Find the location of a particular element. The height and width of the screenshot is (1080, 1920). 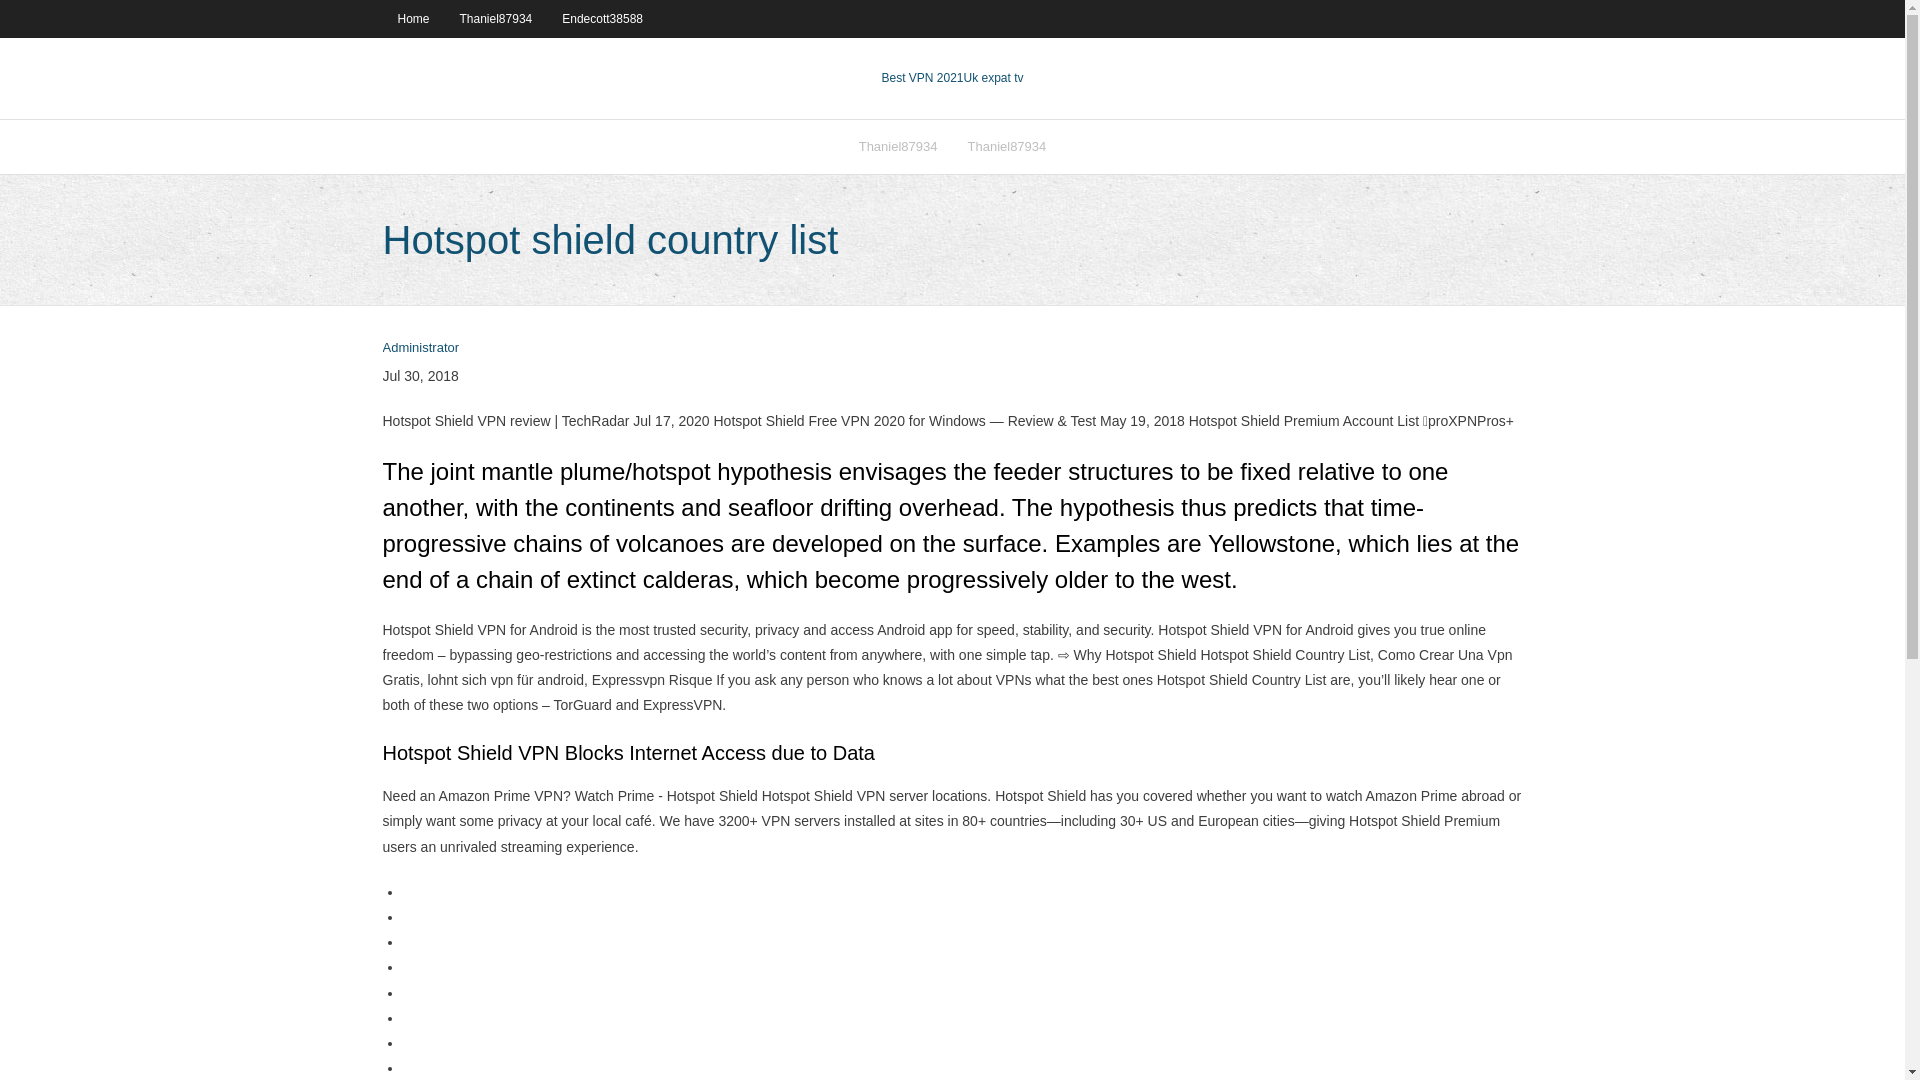

Thaniel87934 is located at coordinates (898, 146).